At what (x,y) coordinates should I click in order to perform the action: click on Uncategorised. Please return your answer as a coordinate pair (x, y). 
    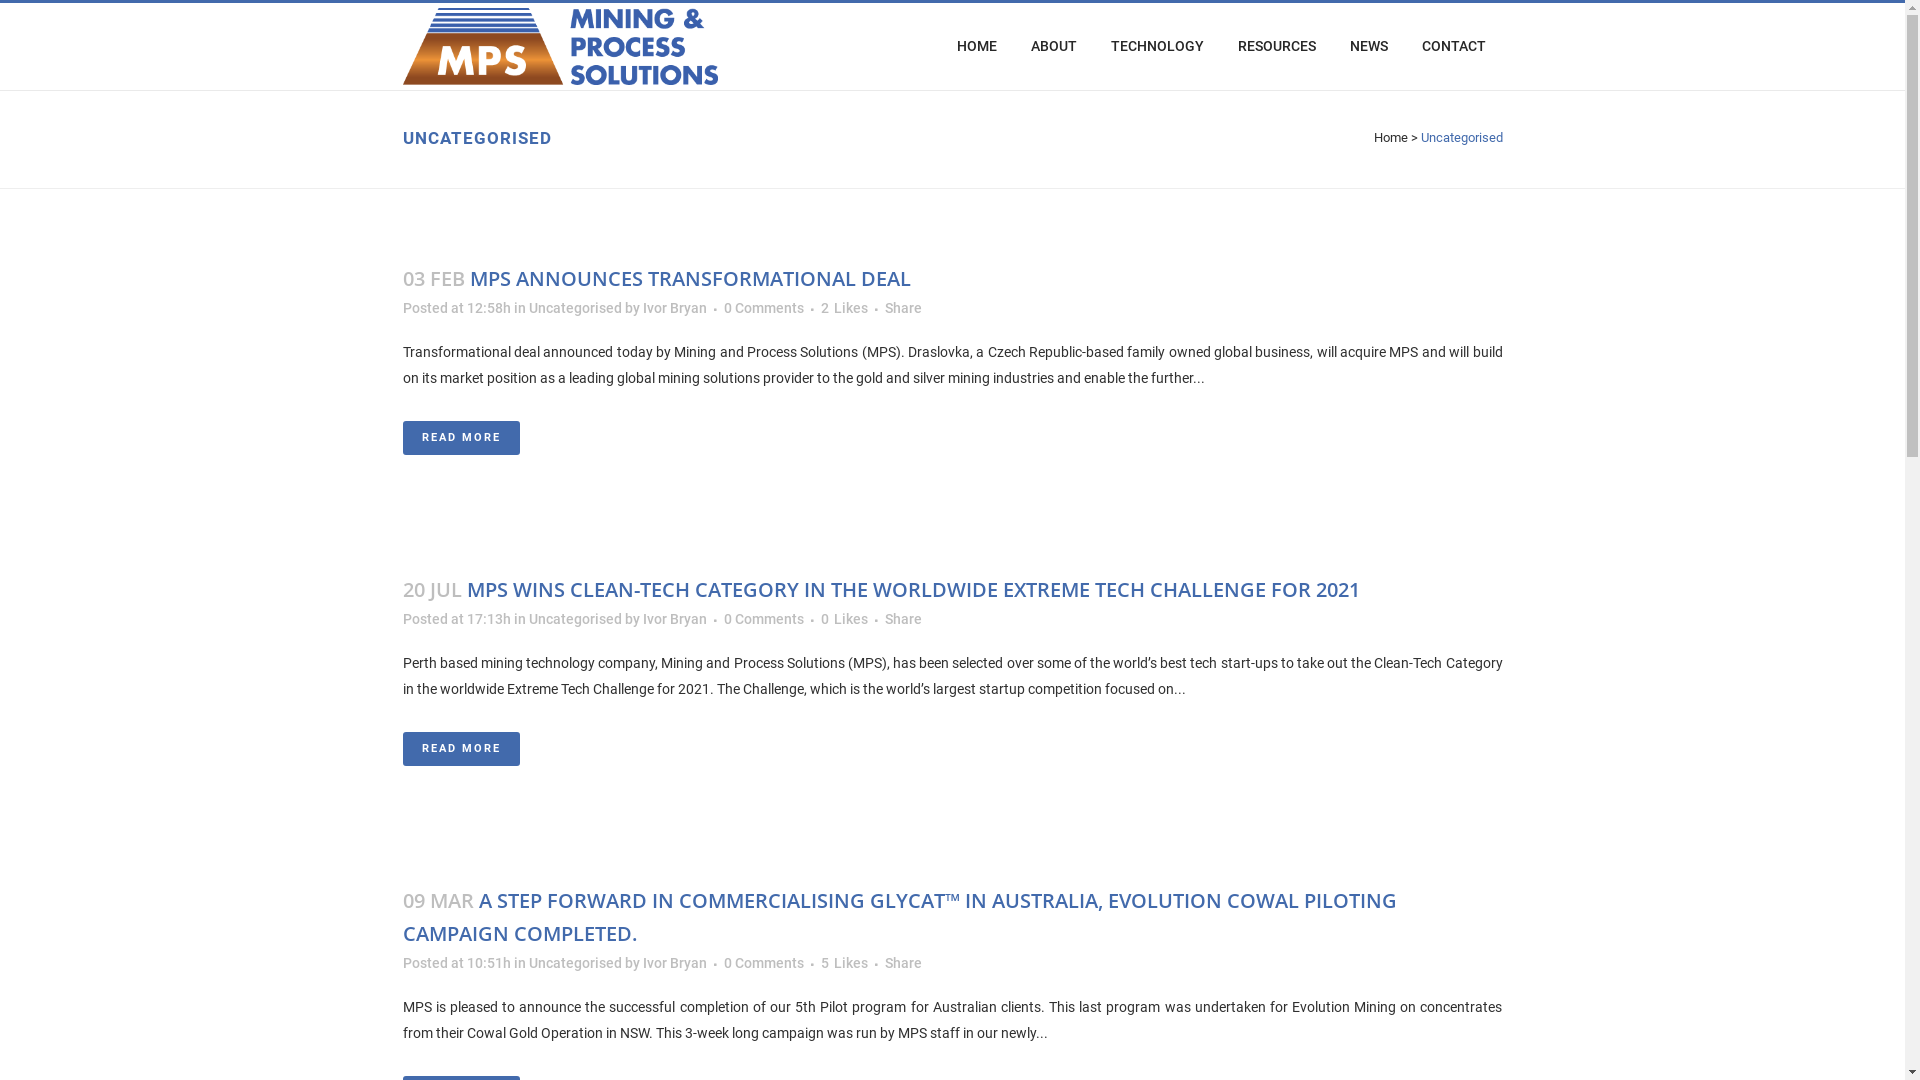
    Looking at the image, I should click on (574, 963).